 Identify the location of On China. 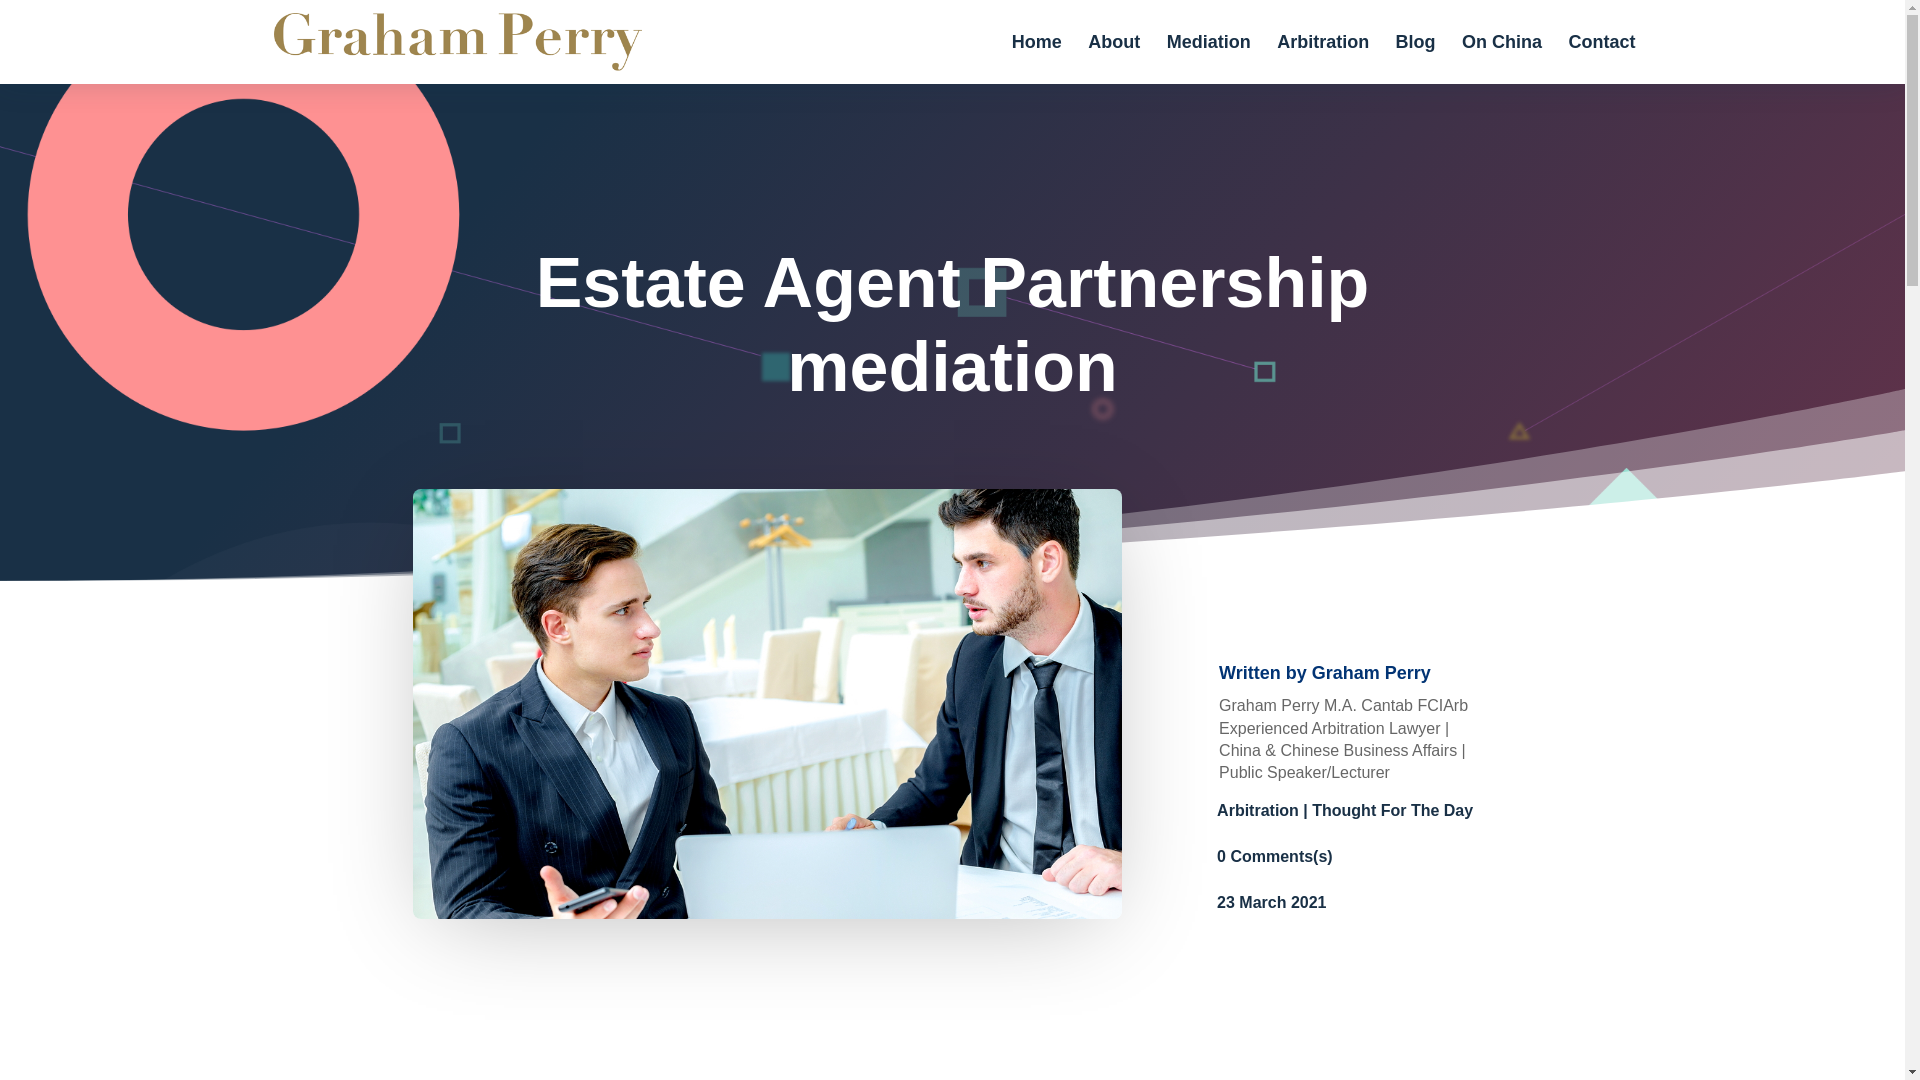
(1501, 59).